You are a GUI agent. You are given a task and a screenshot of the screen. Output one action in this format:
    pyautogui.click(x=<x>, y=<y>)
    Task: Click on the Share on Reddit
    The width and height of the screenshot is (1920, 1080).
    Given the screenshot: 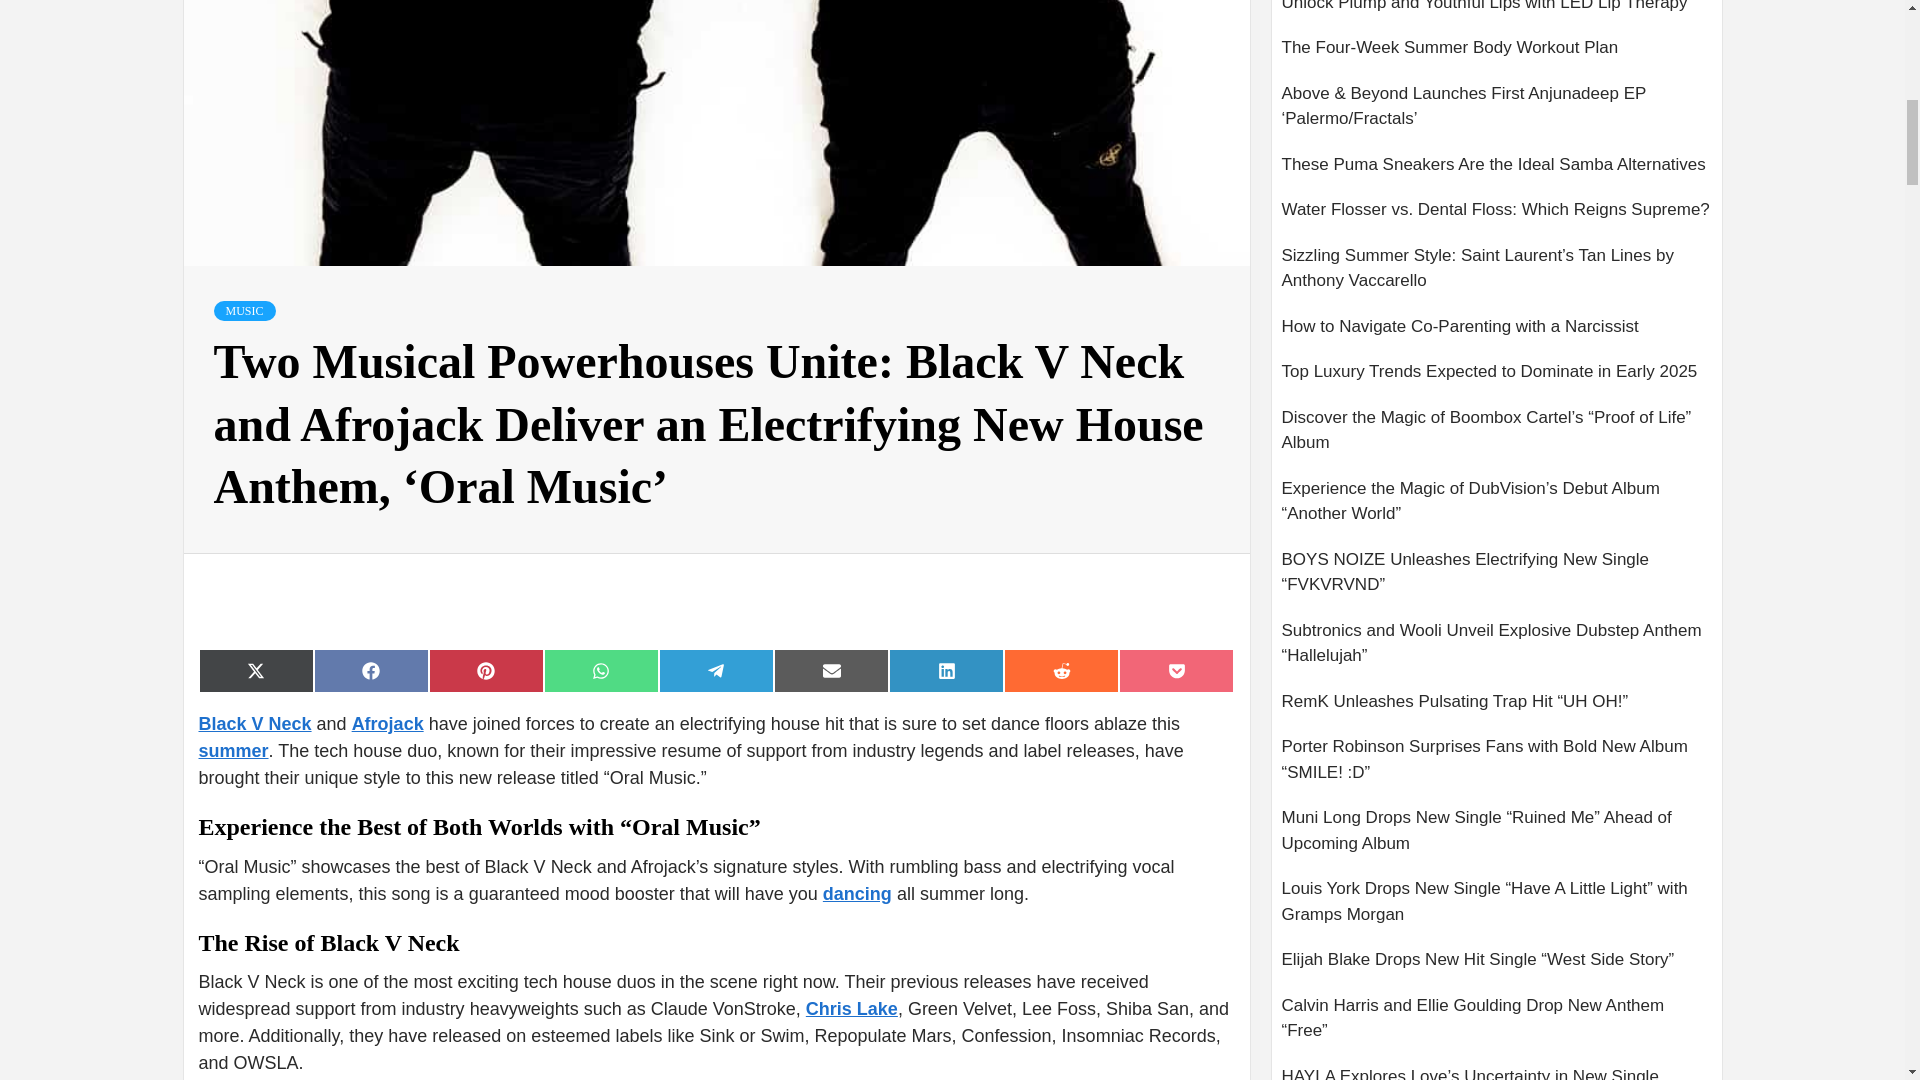 What is the action you would take?
    pyautogui.click(x=1062, y=671)
    